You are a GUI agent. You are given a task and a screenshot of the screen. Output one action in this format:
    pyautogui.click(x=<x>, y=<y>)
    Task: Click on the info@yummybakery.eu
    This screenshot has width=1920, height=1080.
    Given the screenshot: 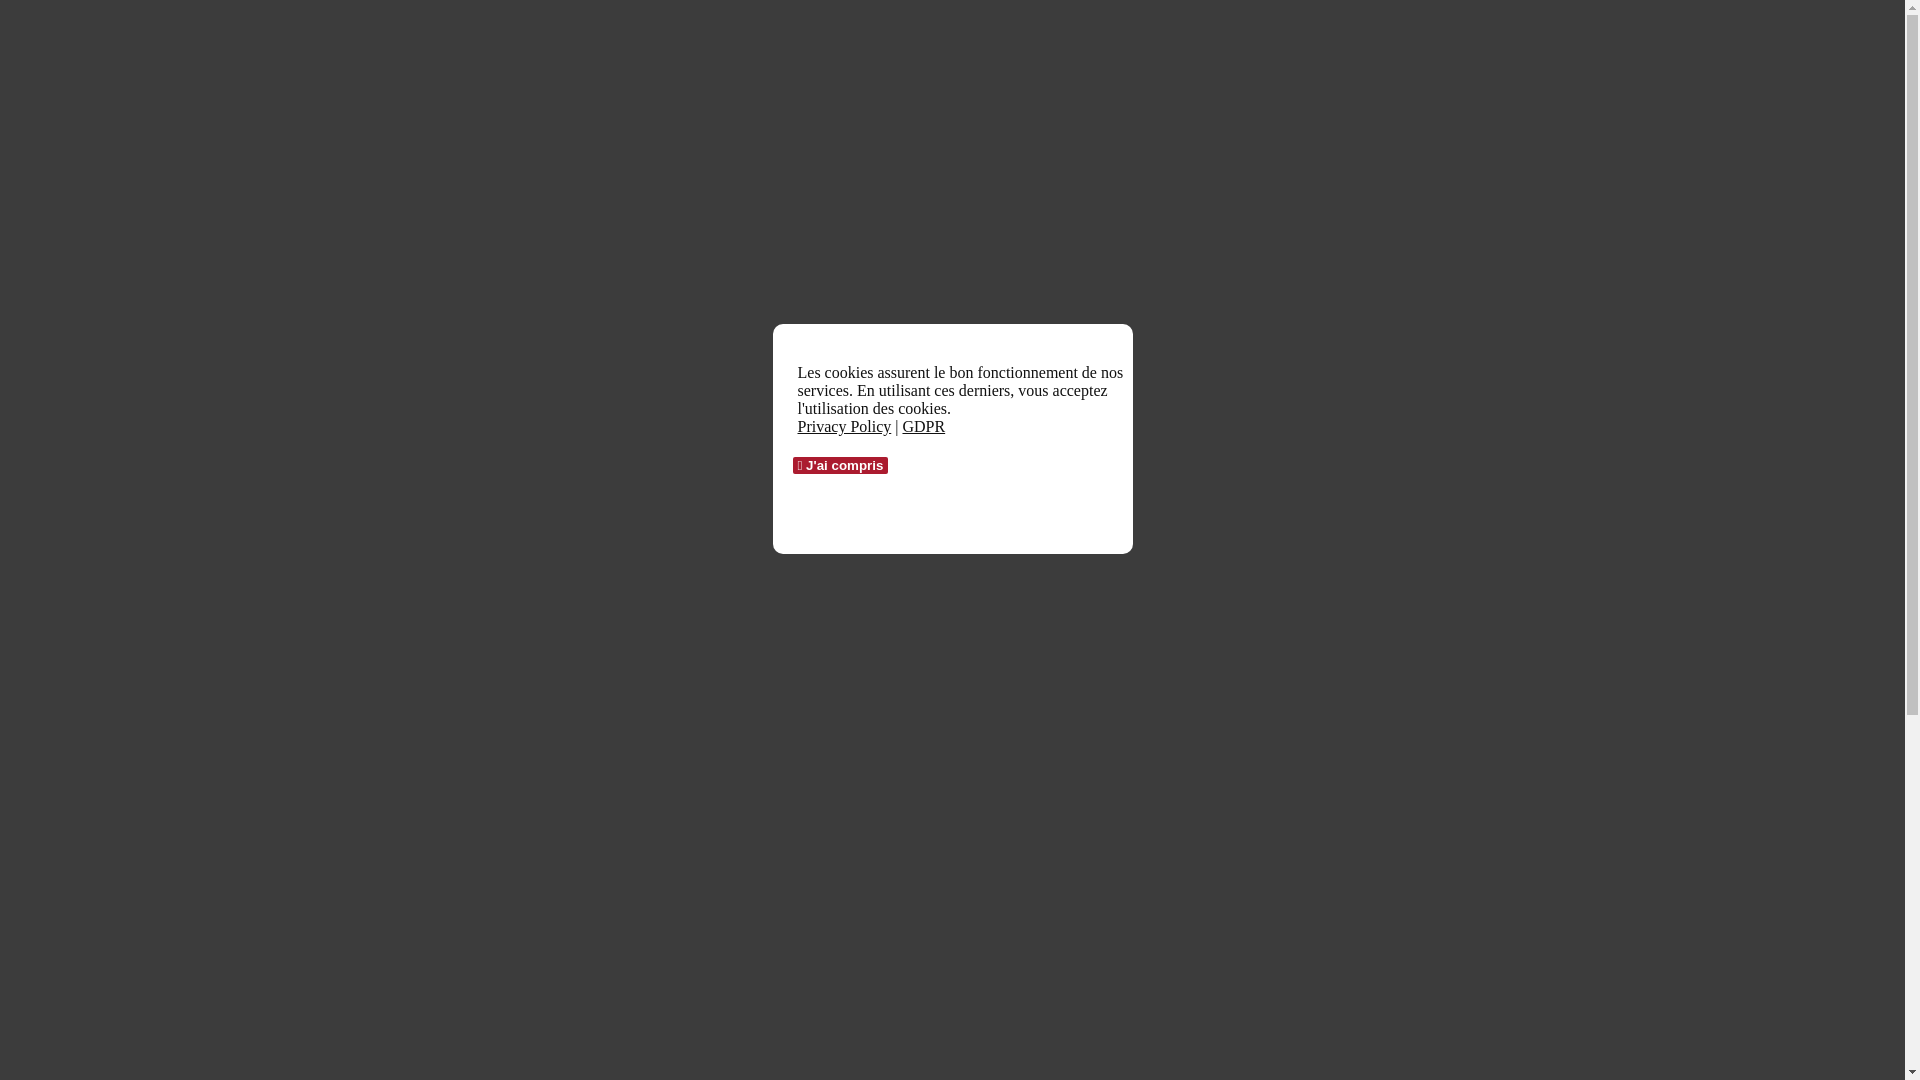 What is the action you would take?
    pyautogui.click(x=84, y=678)
    